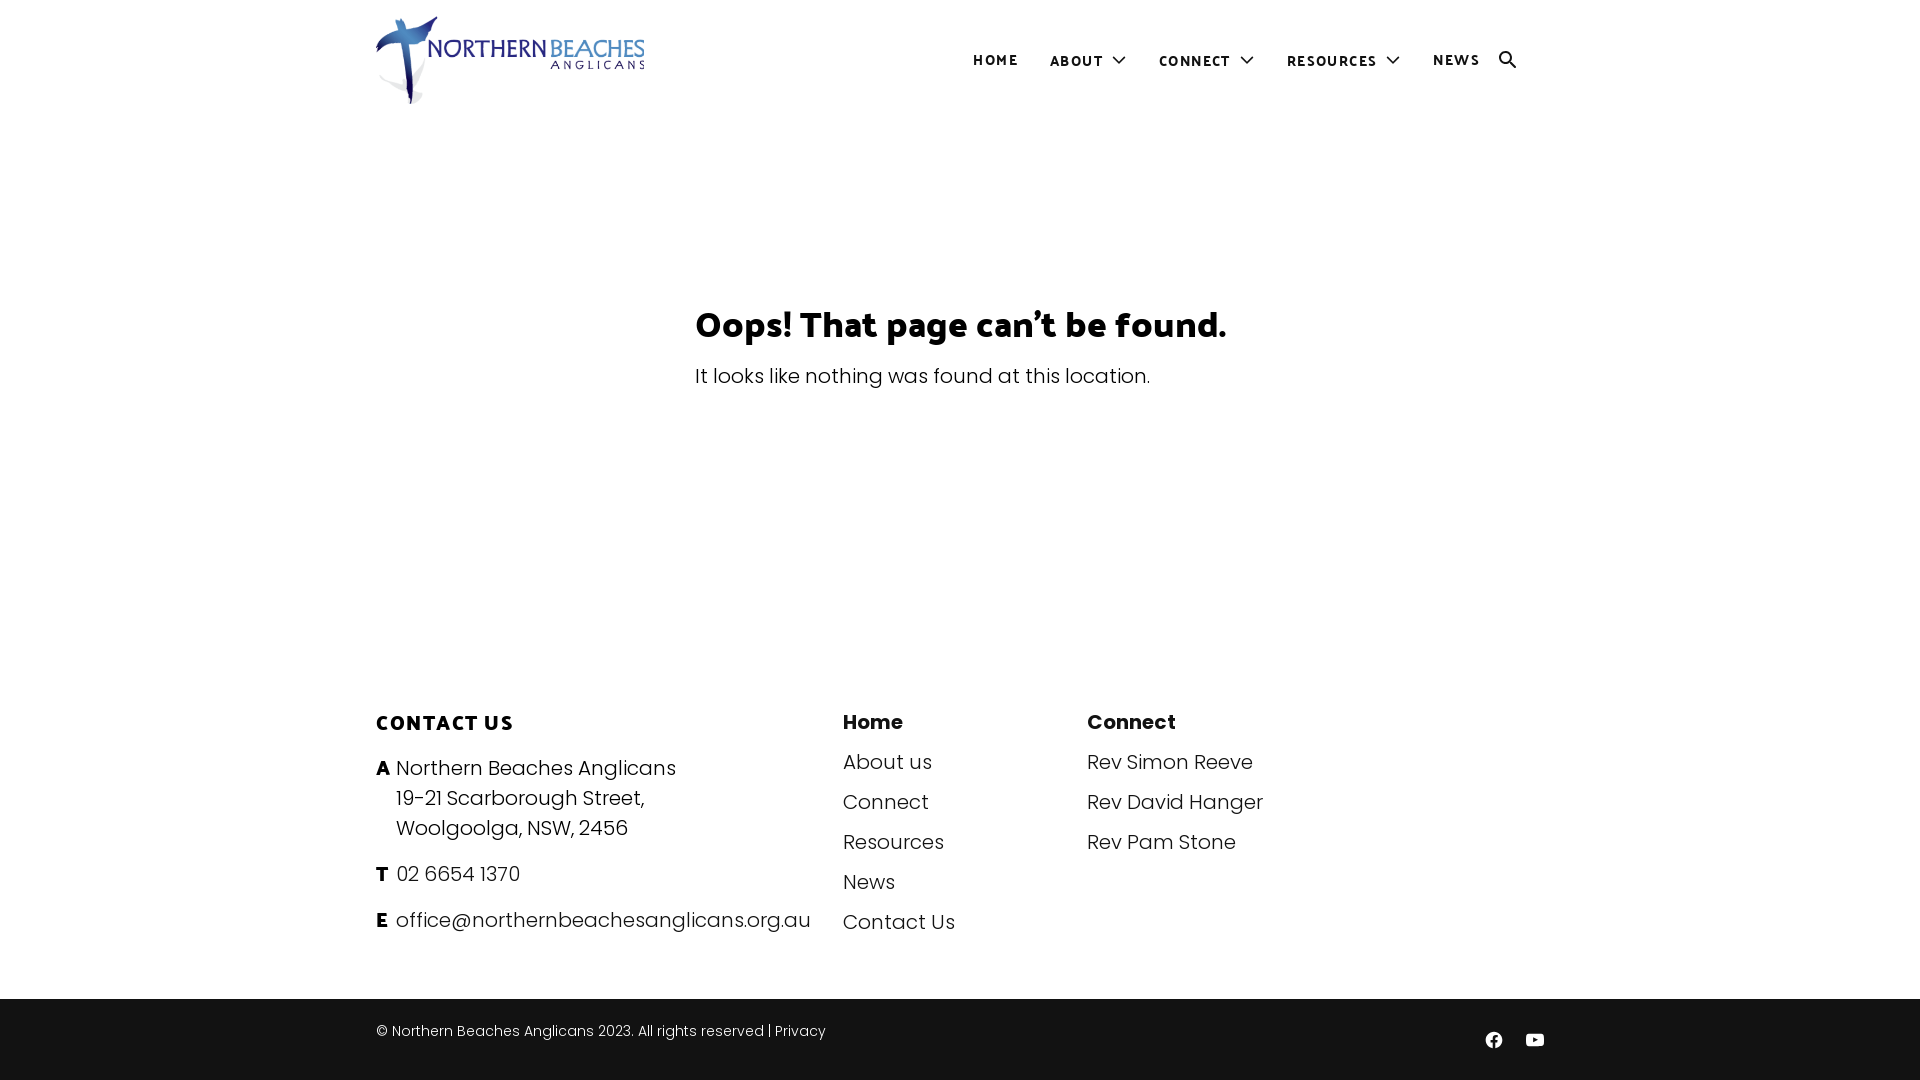 The image size is (1920, 1080). I want to click on Rev David Hanger, so click(1175, 802).